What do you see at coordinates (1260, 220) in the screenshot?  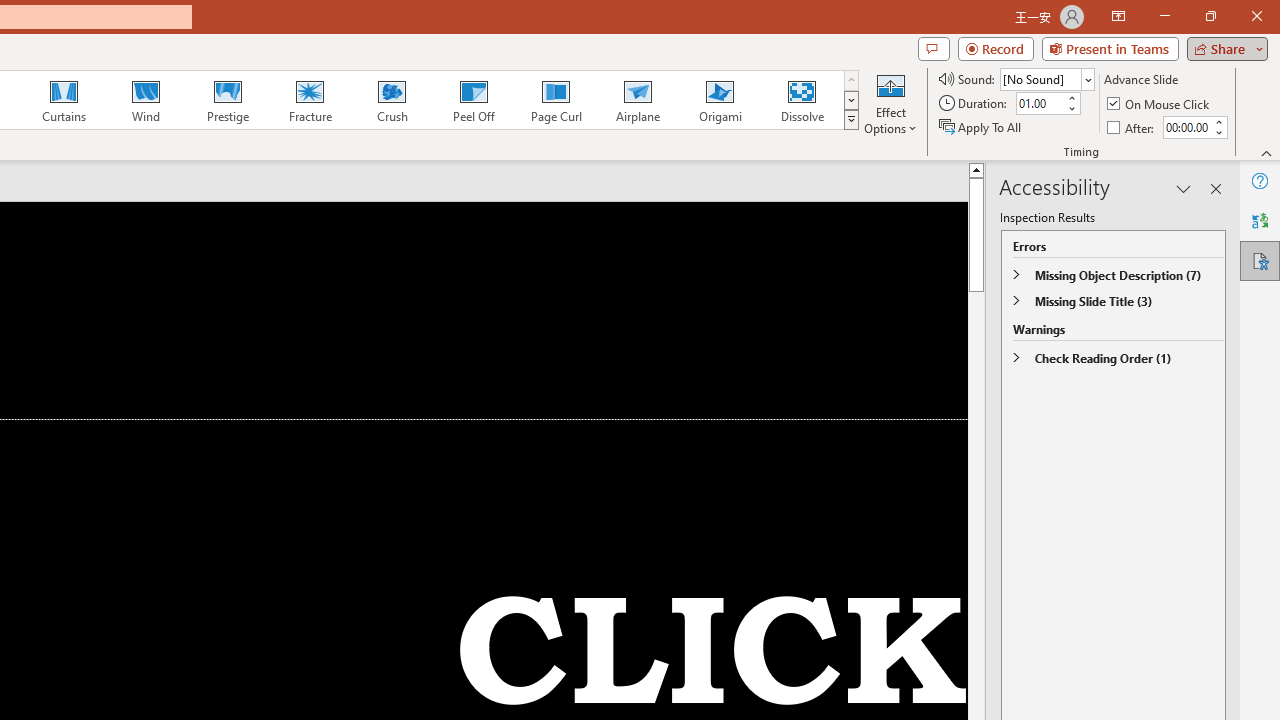 I see `Translator` at bounding box center [1260, 220].